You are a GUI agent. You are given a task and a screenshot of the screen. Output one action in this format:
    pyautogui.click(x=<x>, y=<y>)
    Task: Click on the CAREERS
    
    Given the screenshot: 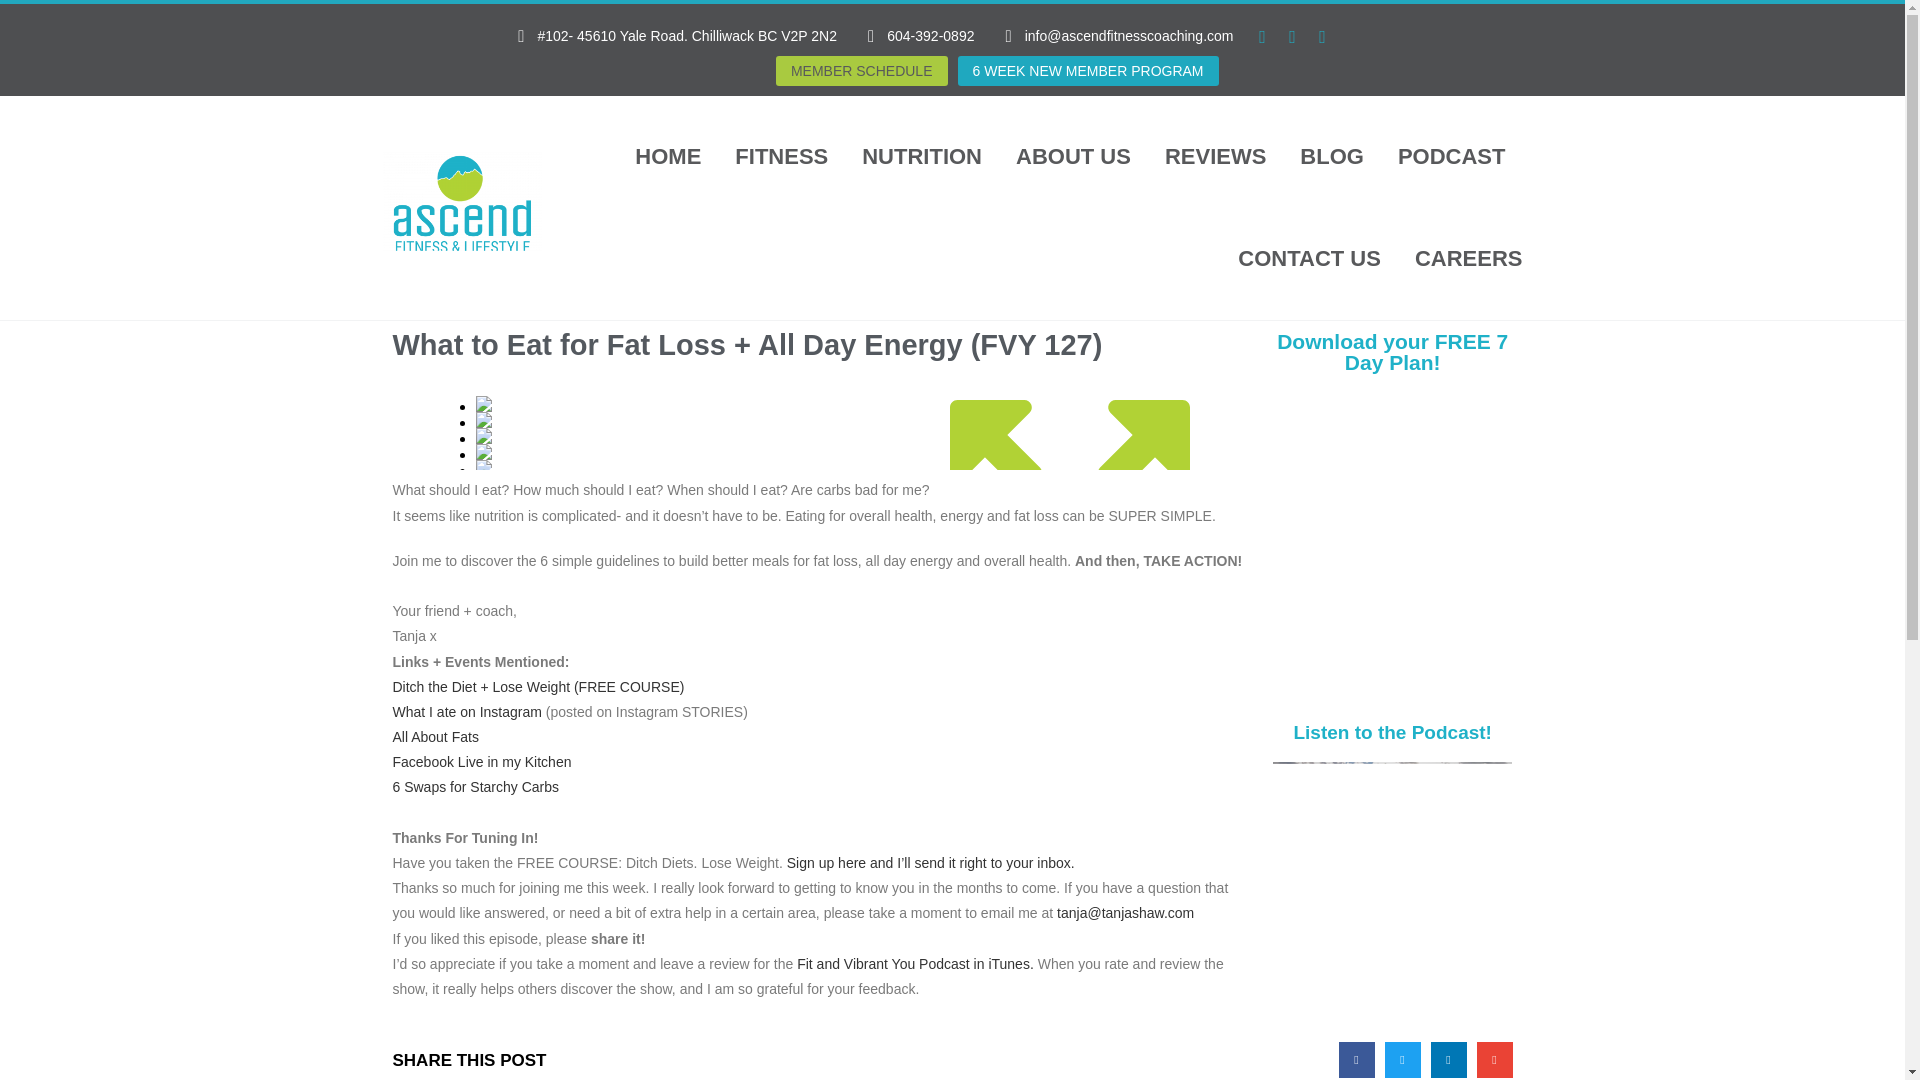 What is the action you would take?
    pyautogui.click(x=1468, y=258)
    